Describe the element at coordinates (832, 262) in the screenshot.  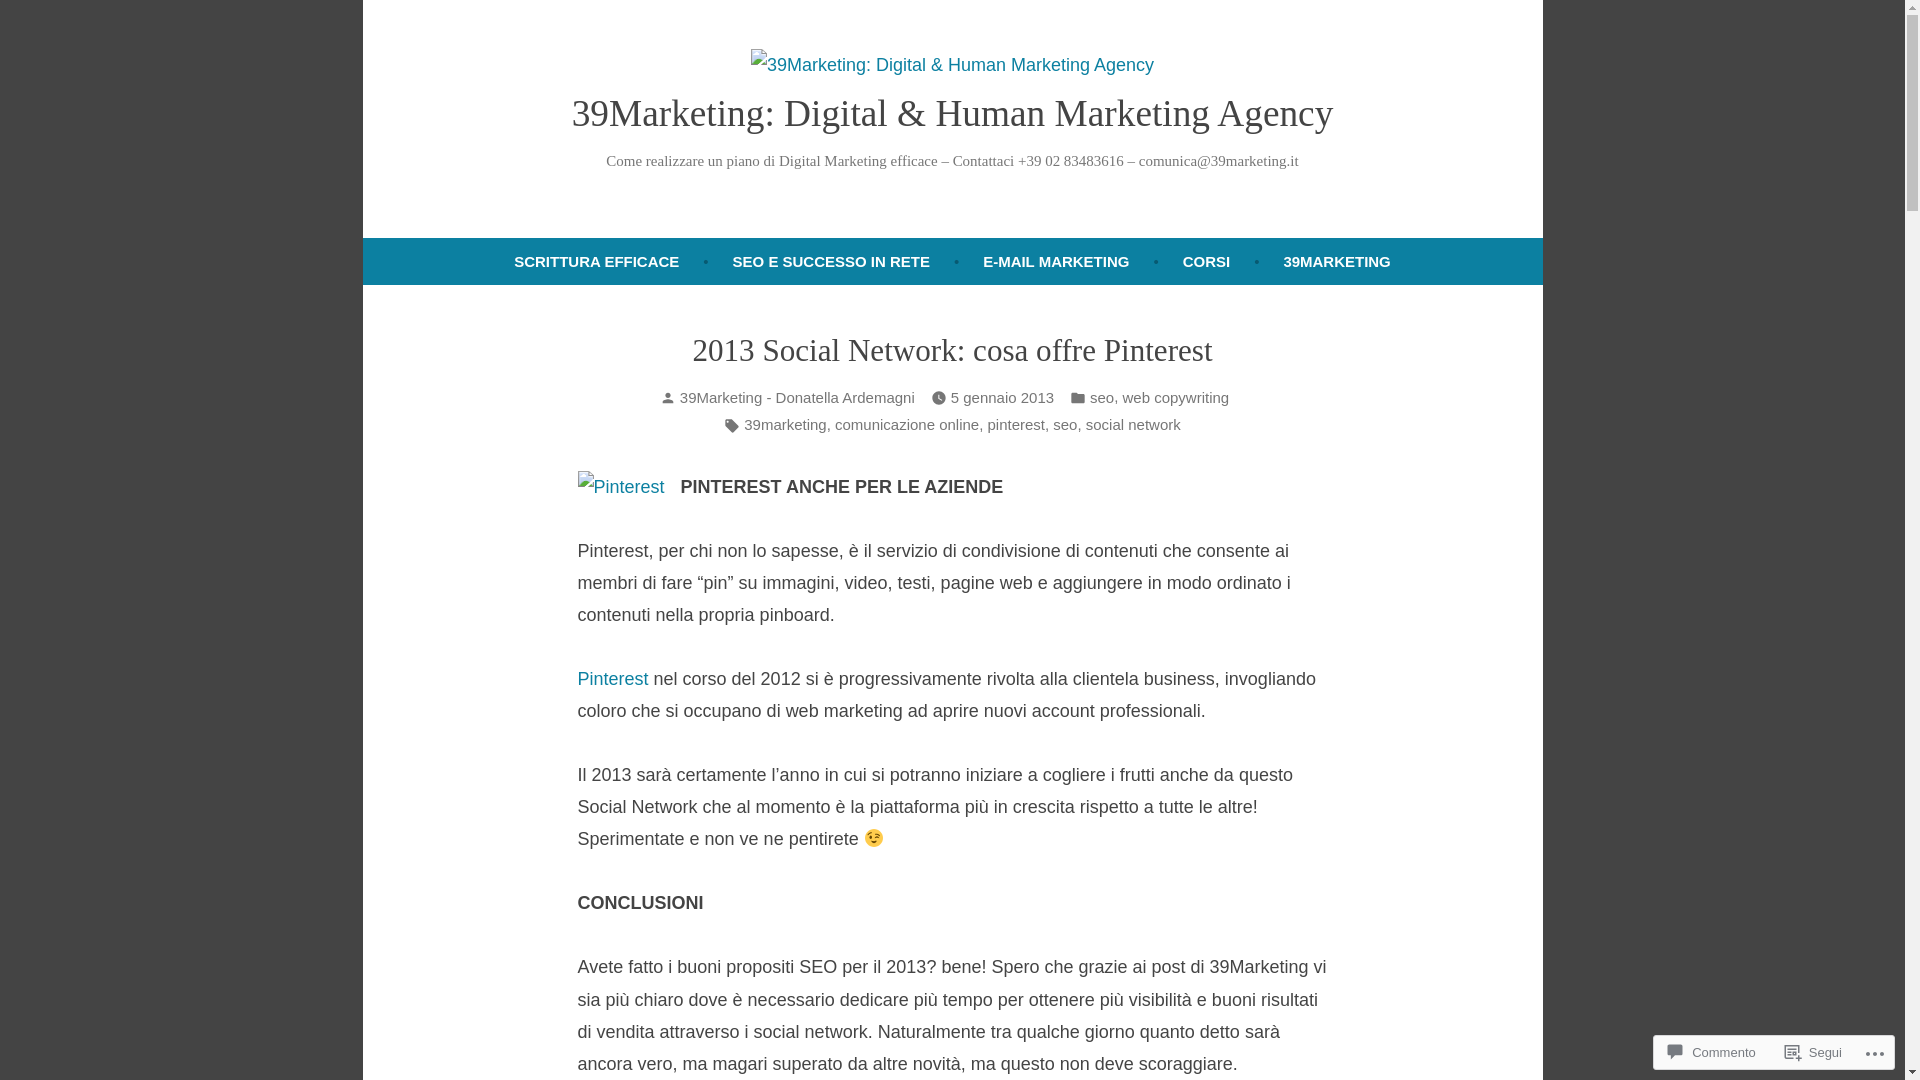
I see `SEO E SUCCESSO IN RETE` at that location.